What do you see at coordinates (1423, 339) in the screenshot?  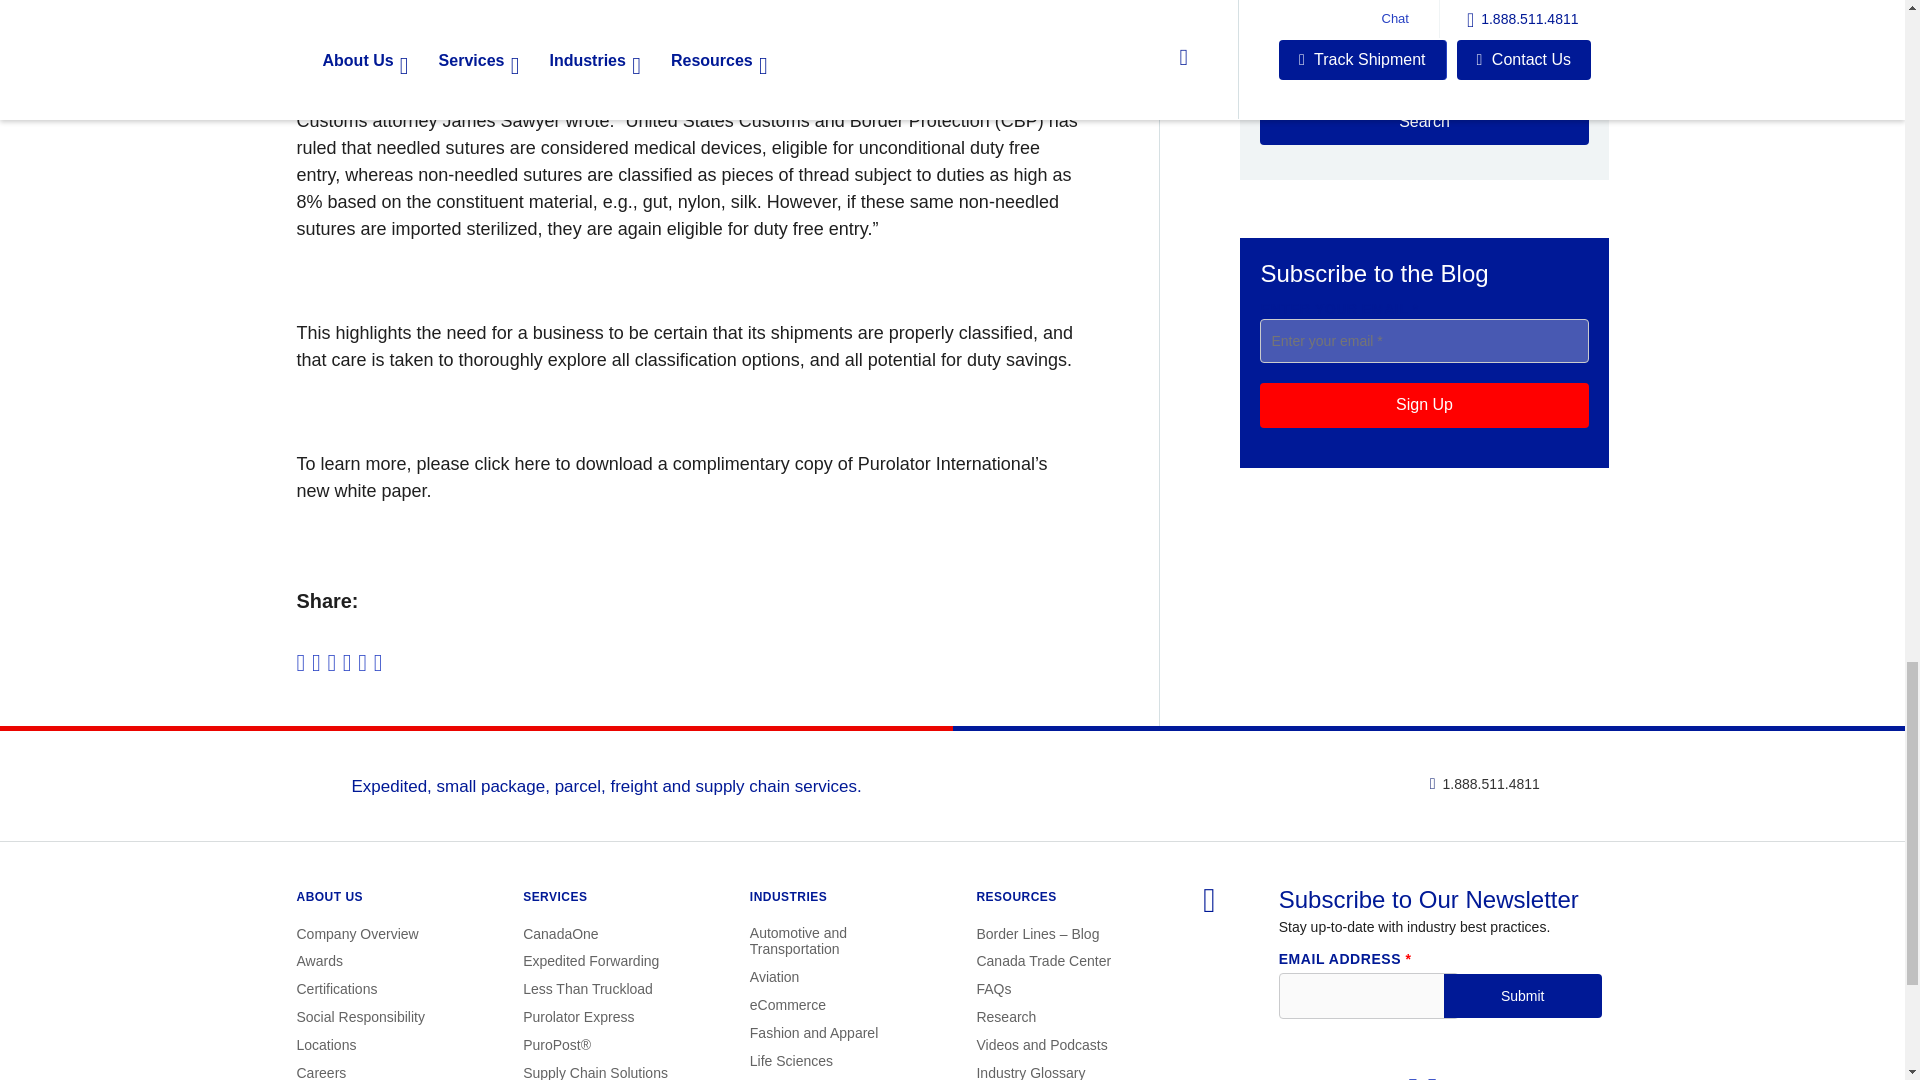 I see `Enter your email` at bounding box center [1423, 339].